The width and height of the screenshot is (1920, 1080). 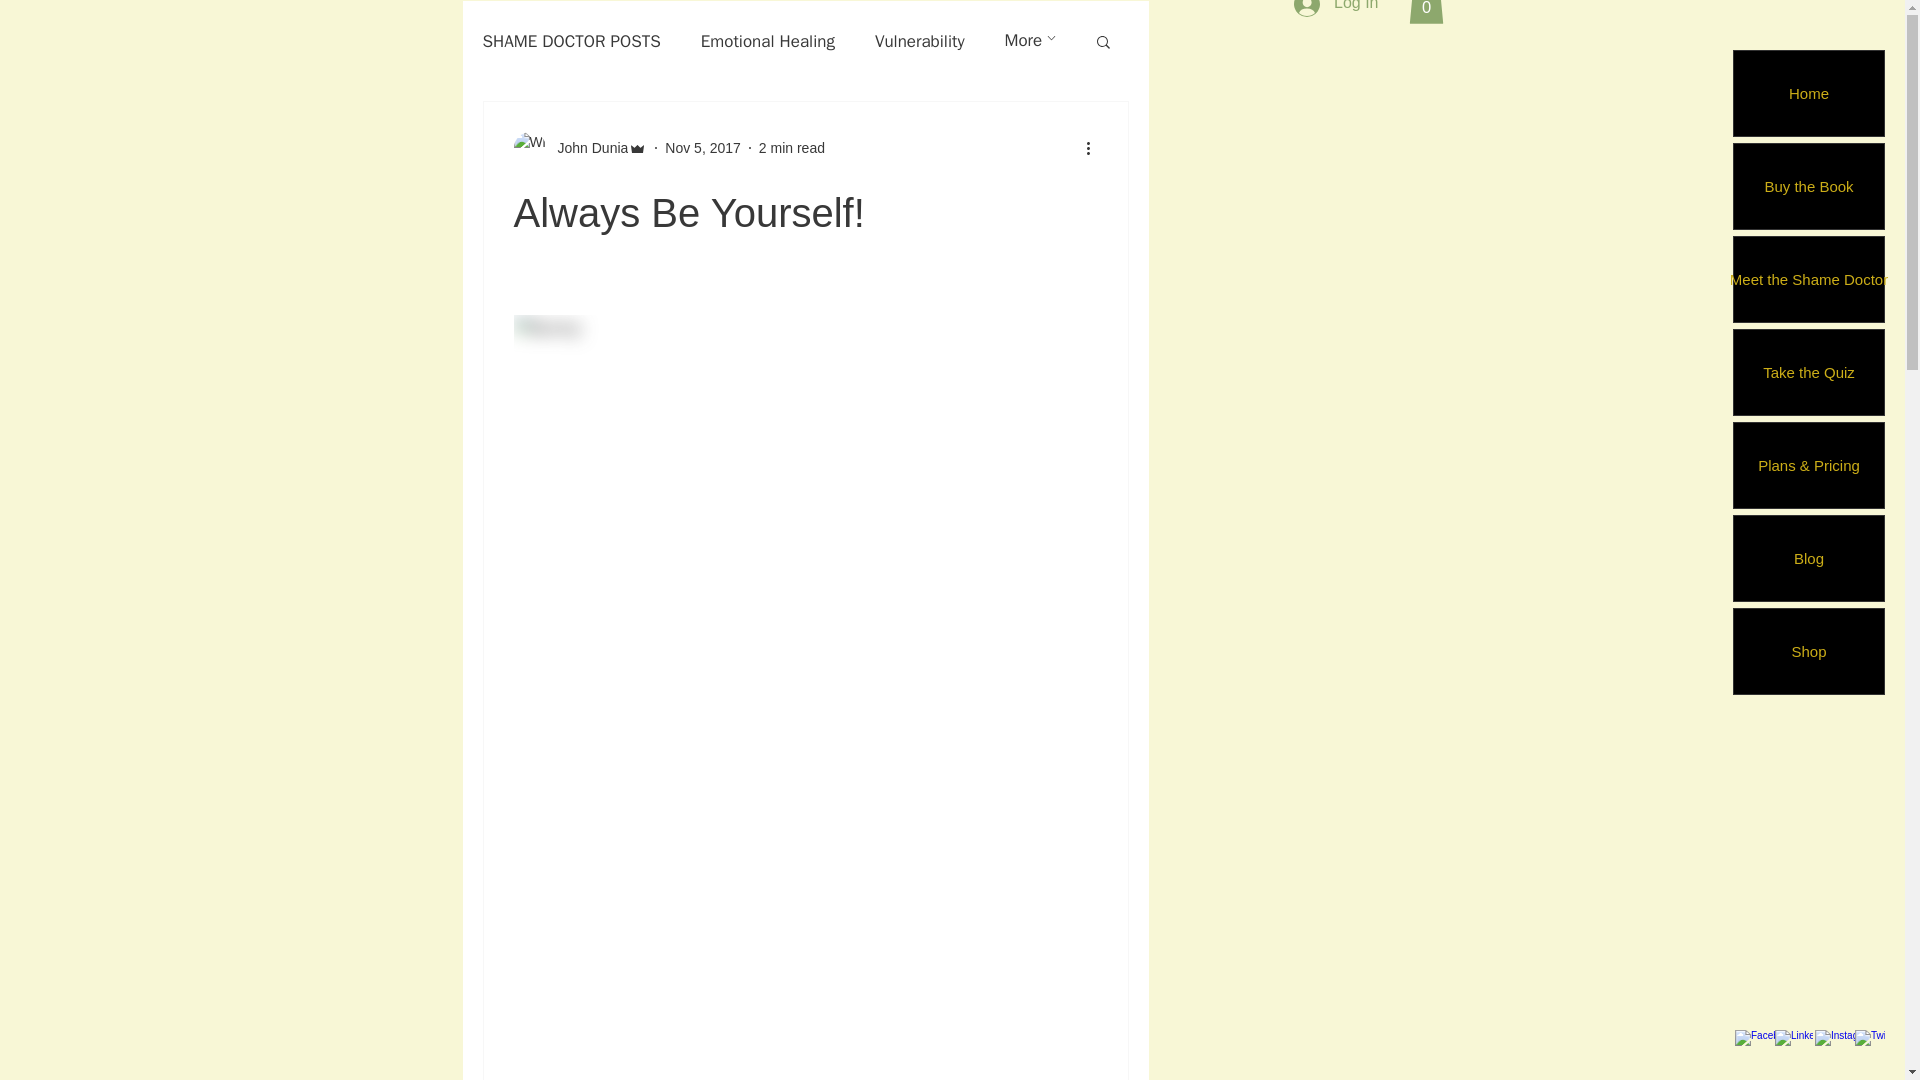 I want to click on Take the Quiz, so click(x=1808, y=372).